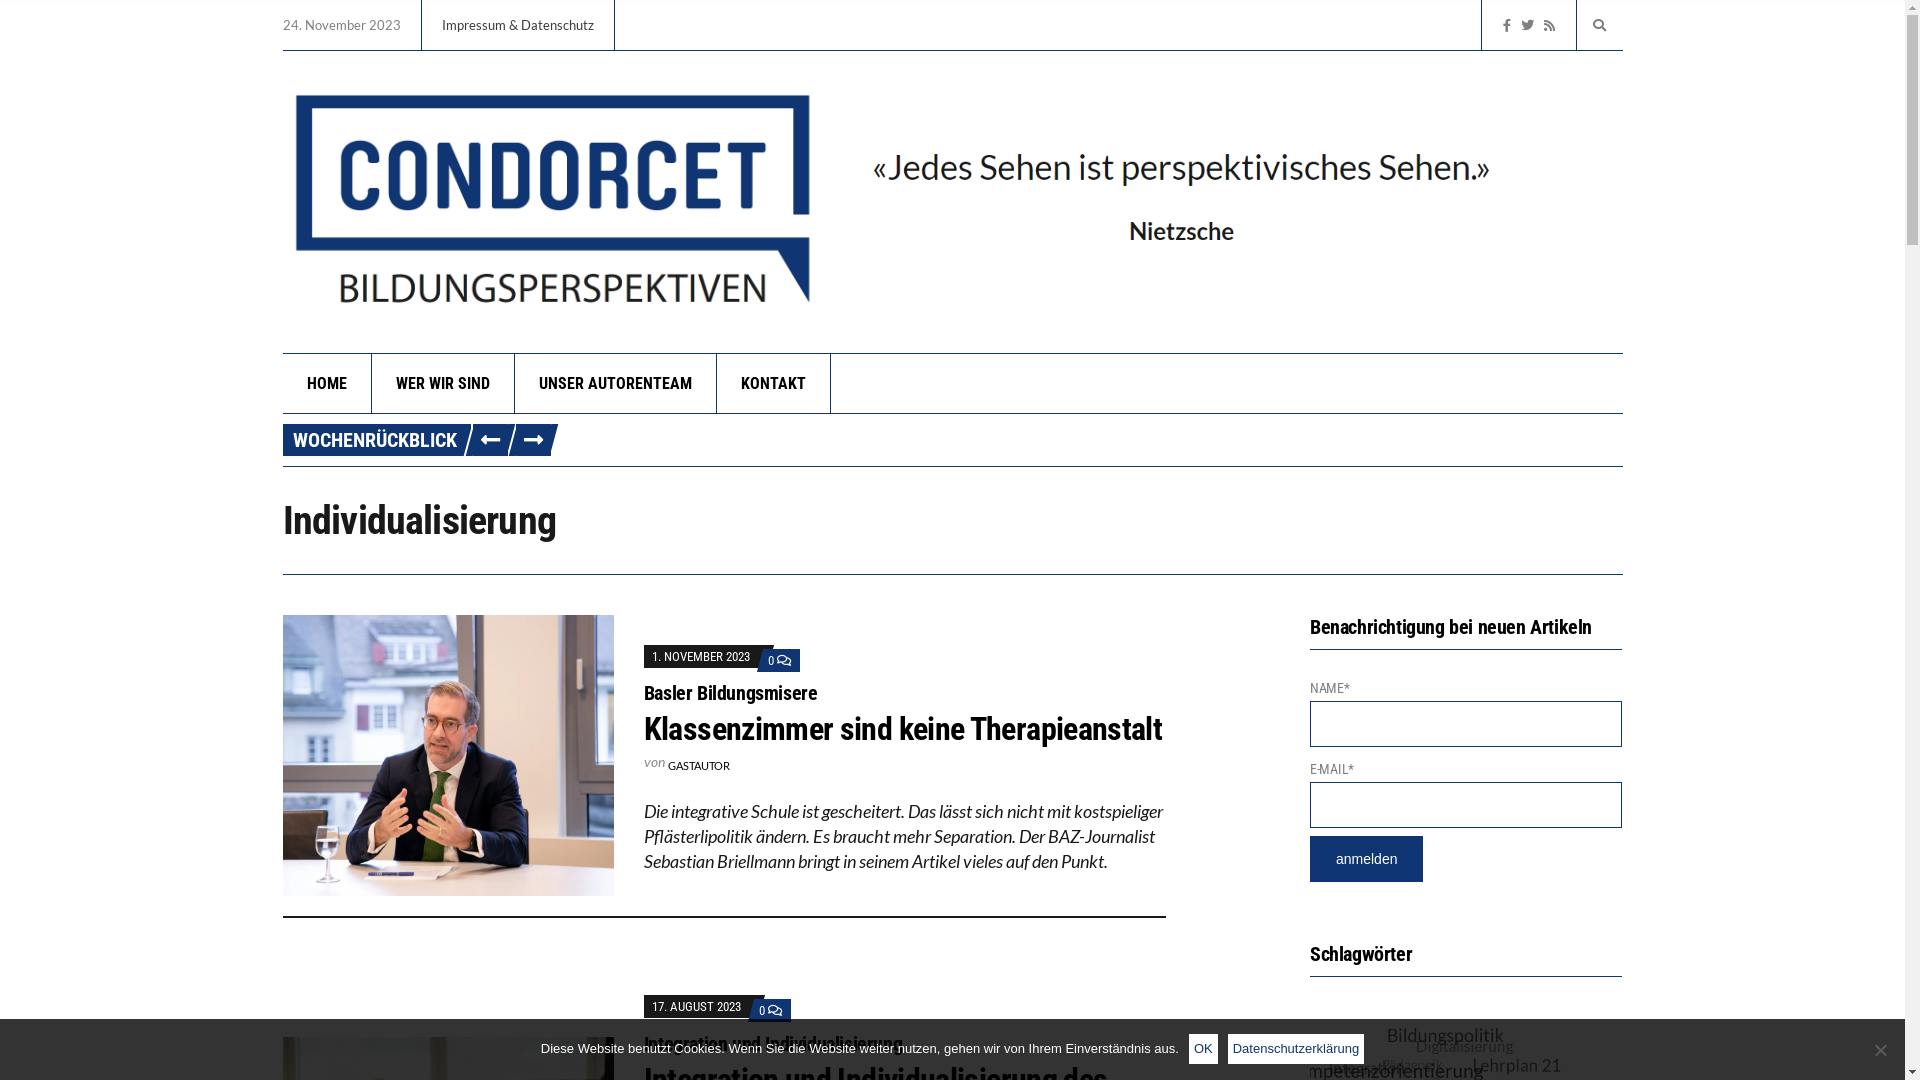  What do you see at coordinates (444, 384) in the screenshot?
I see `WER WIR SIND` at bounding box center [444, 384].